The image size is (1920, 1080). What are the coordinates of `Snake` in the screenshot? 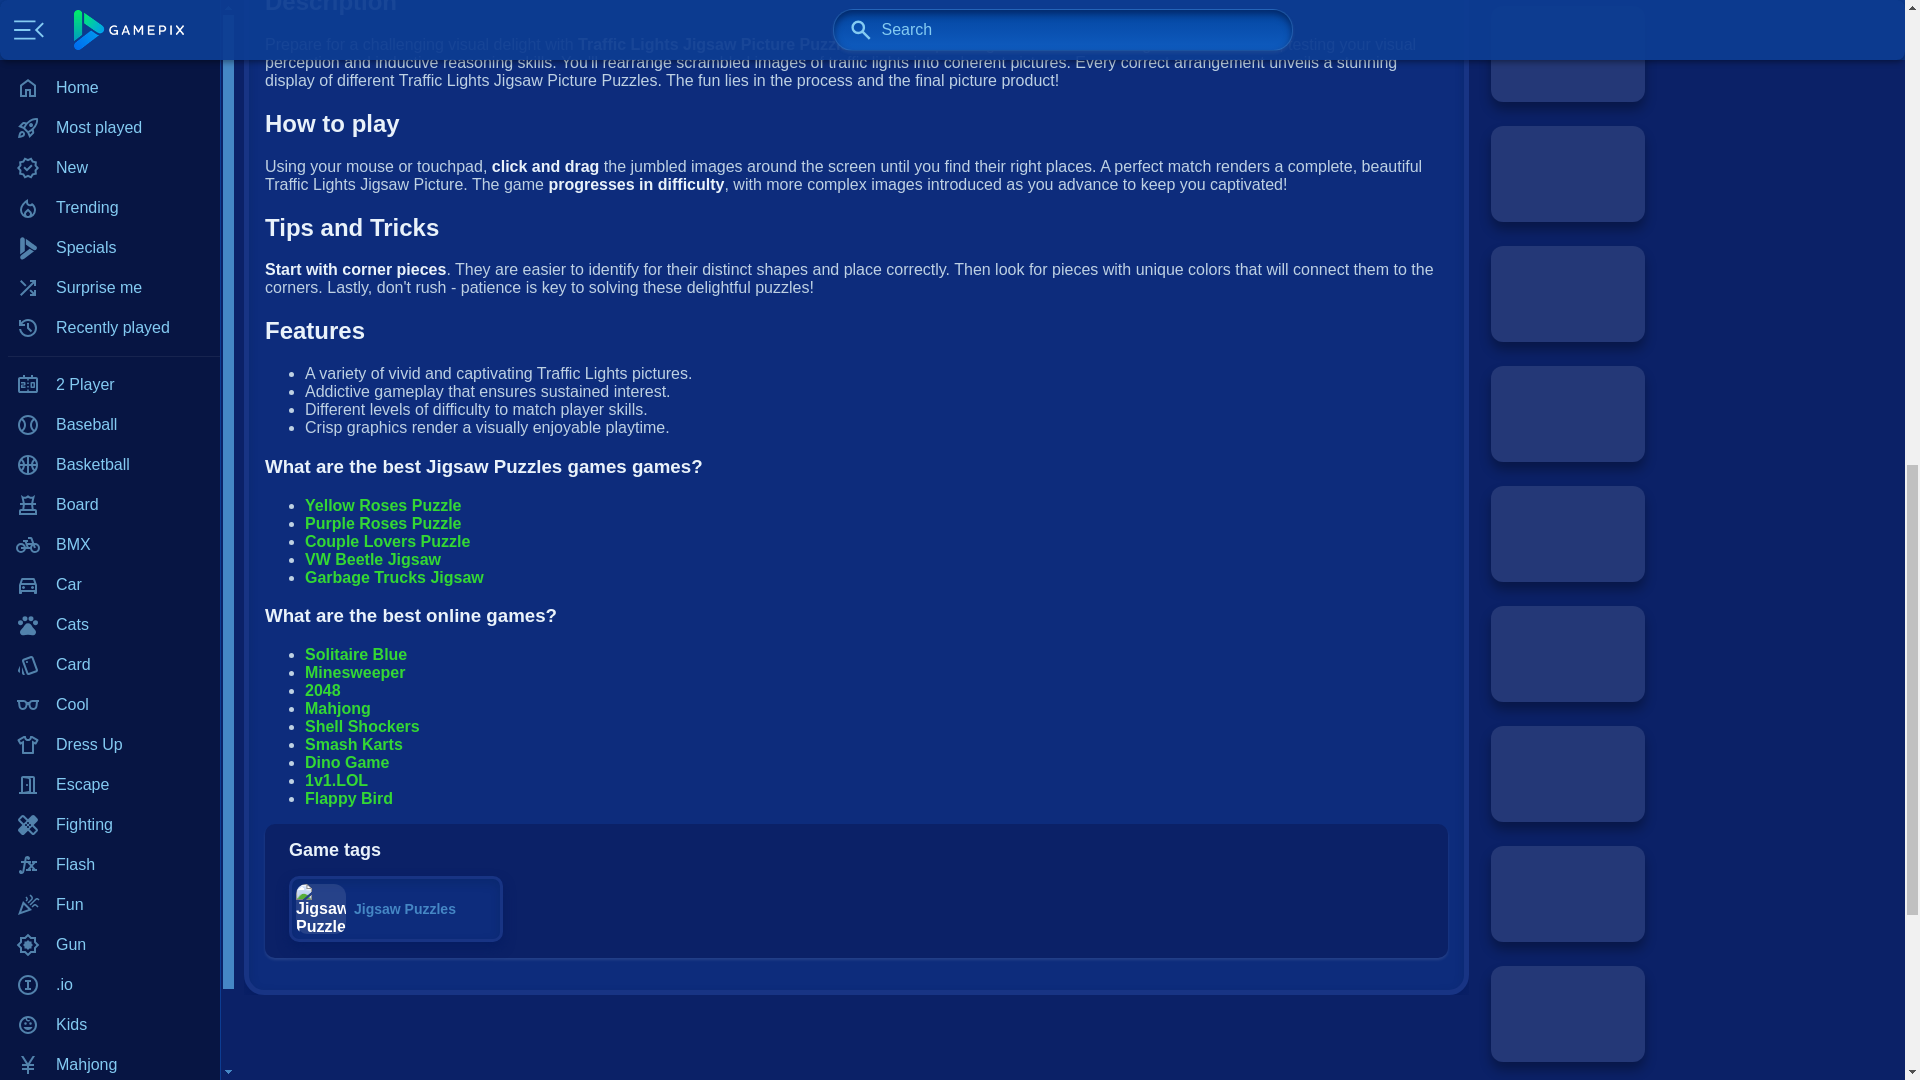 It's located at (110, 345).